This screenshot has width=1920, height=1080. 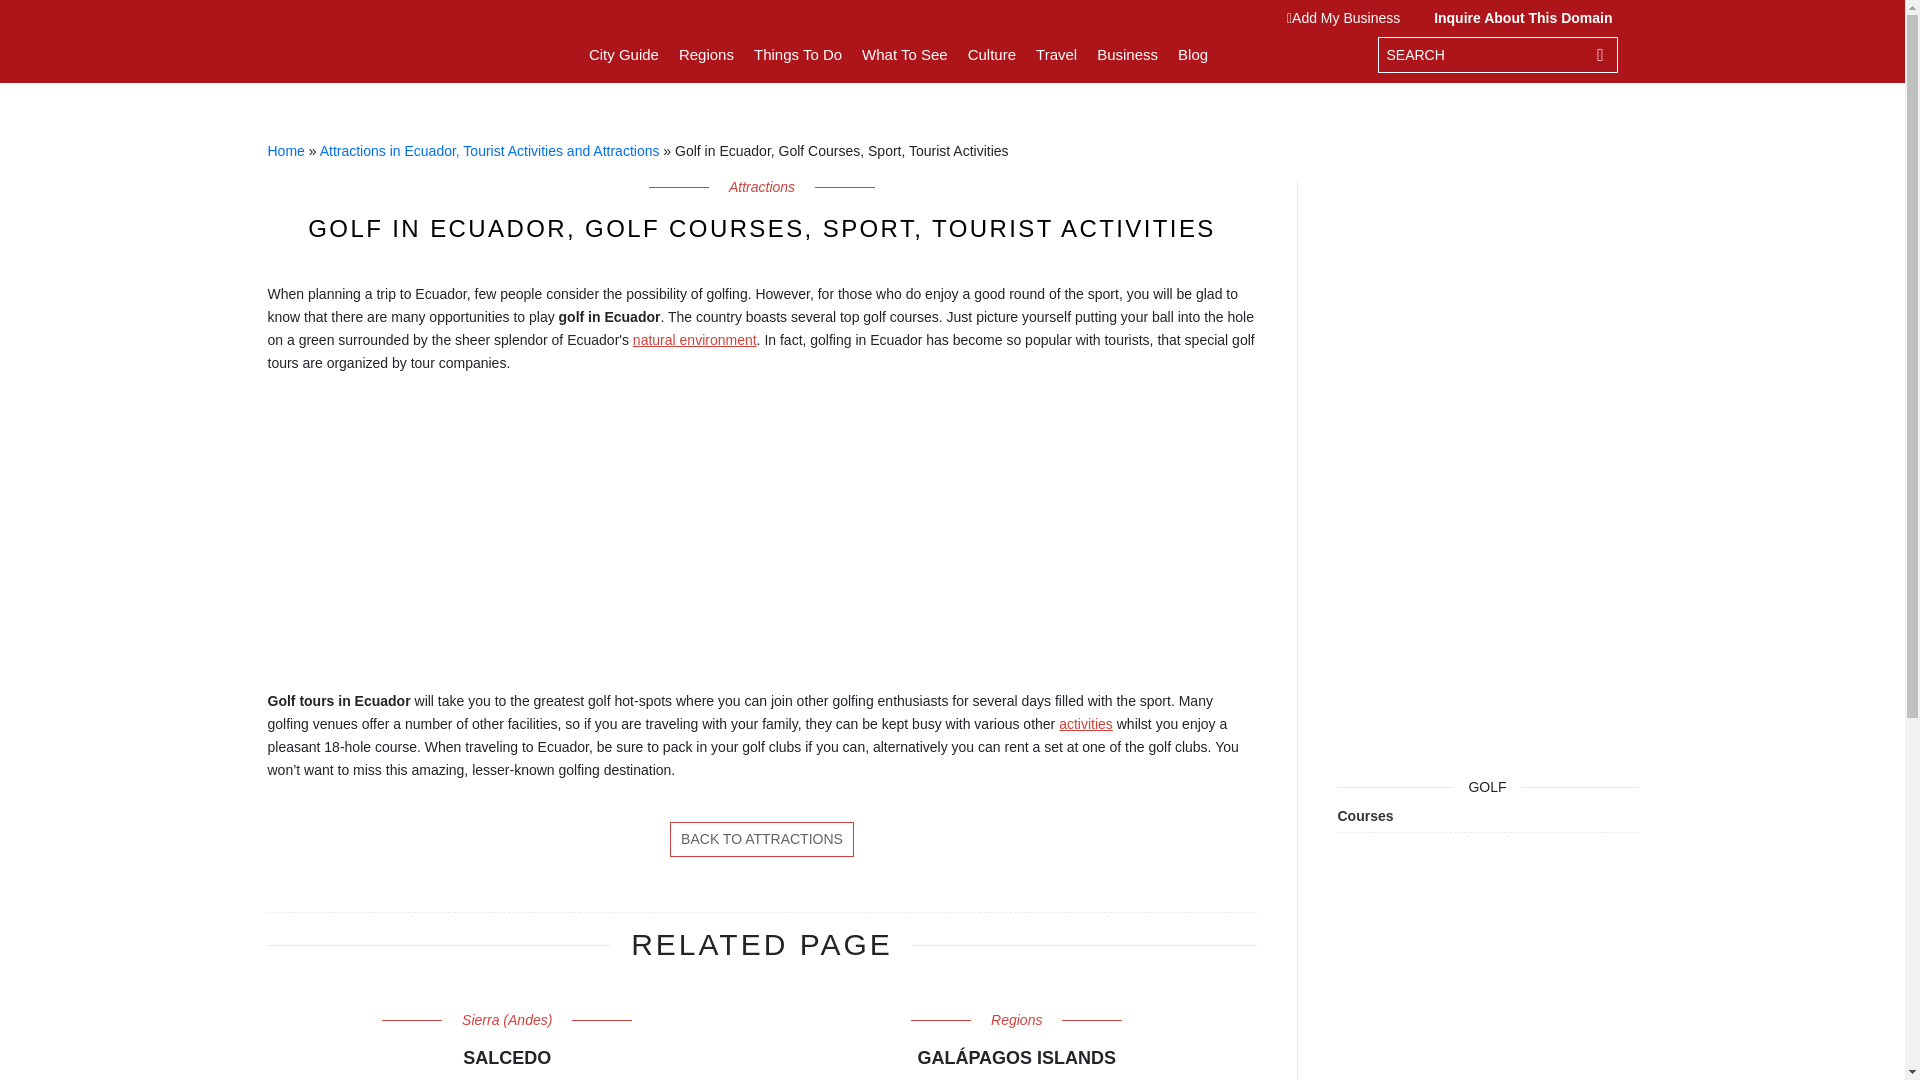 I want to click on Regions, so click(x=706, y=54).